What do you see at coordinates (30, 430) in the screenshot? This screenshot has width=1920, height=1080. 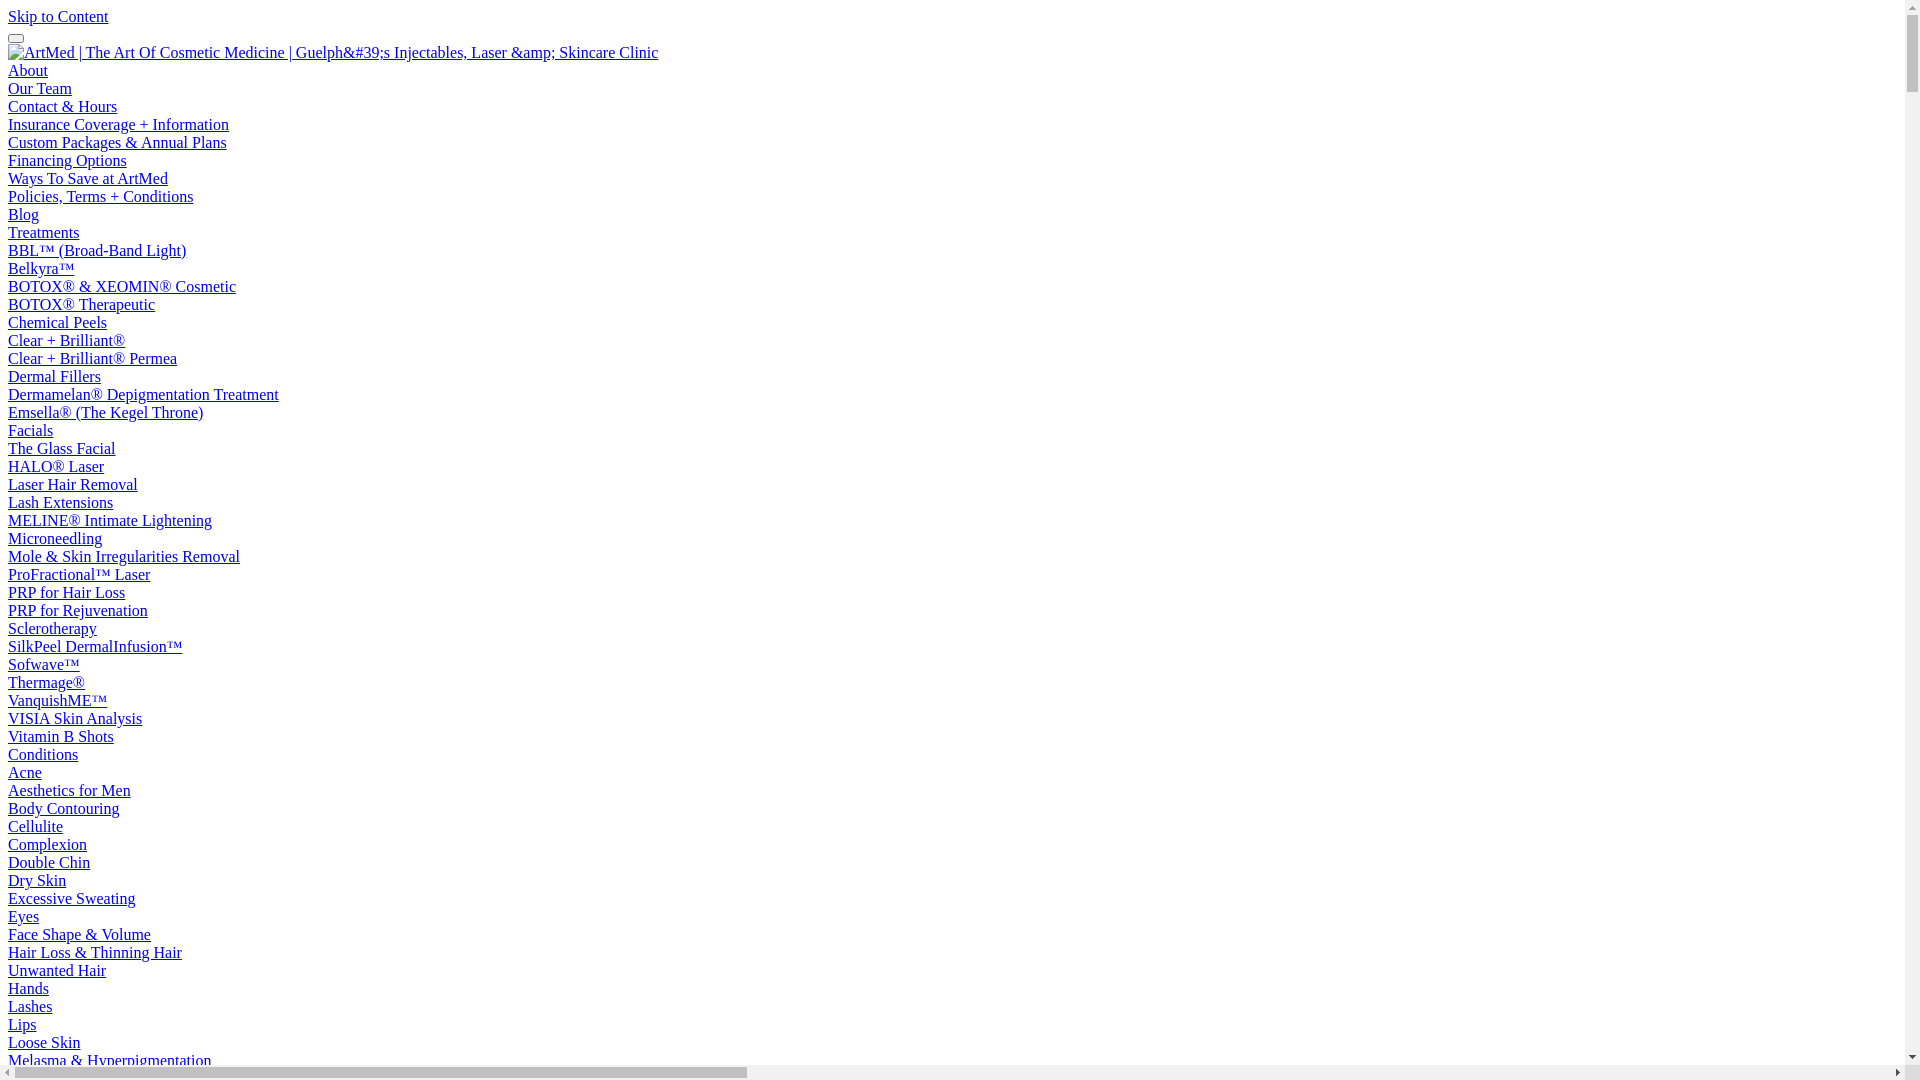 I see `Facials` at bounding box center [30, 430].